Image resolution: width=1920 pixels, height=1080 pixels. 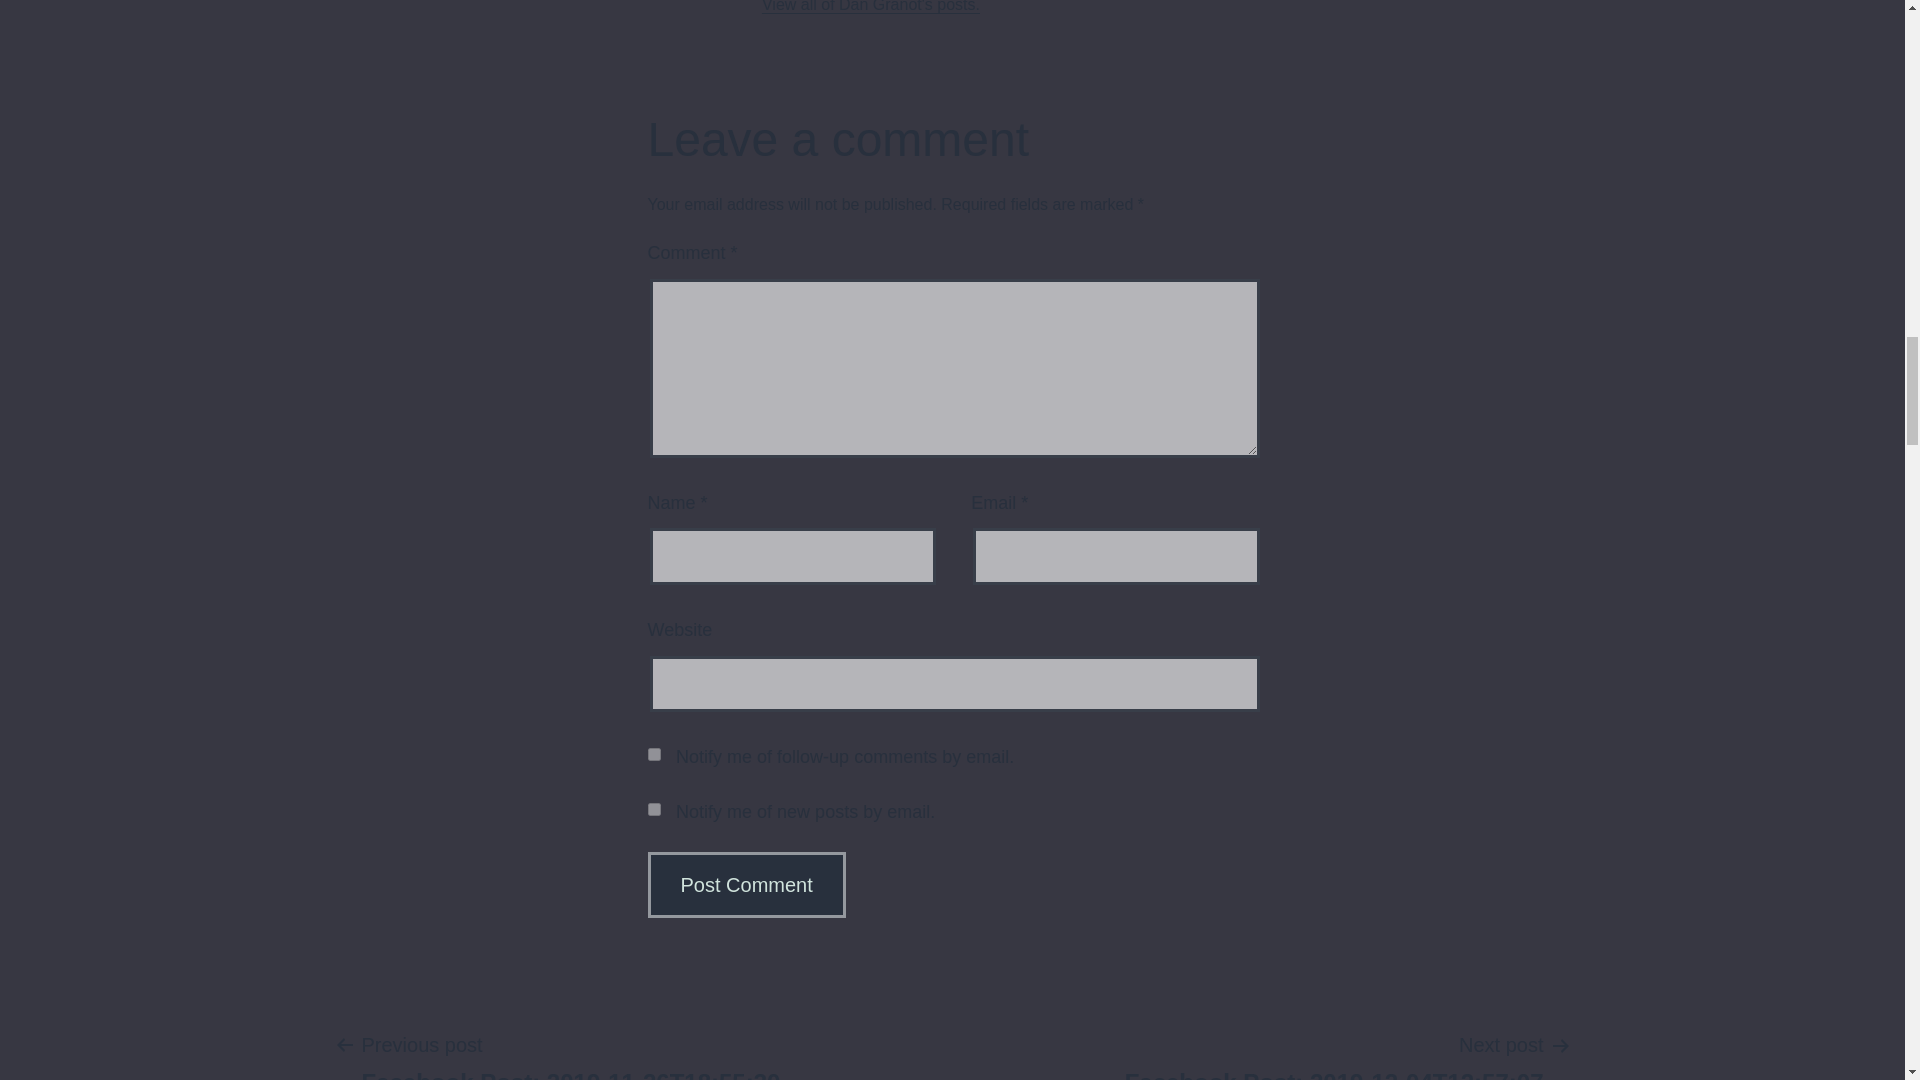 What do you see at coordinates (747, 885) in the screenshot?
I see `Post Comment` at bounding box center [747, 885].